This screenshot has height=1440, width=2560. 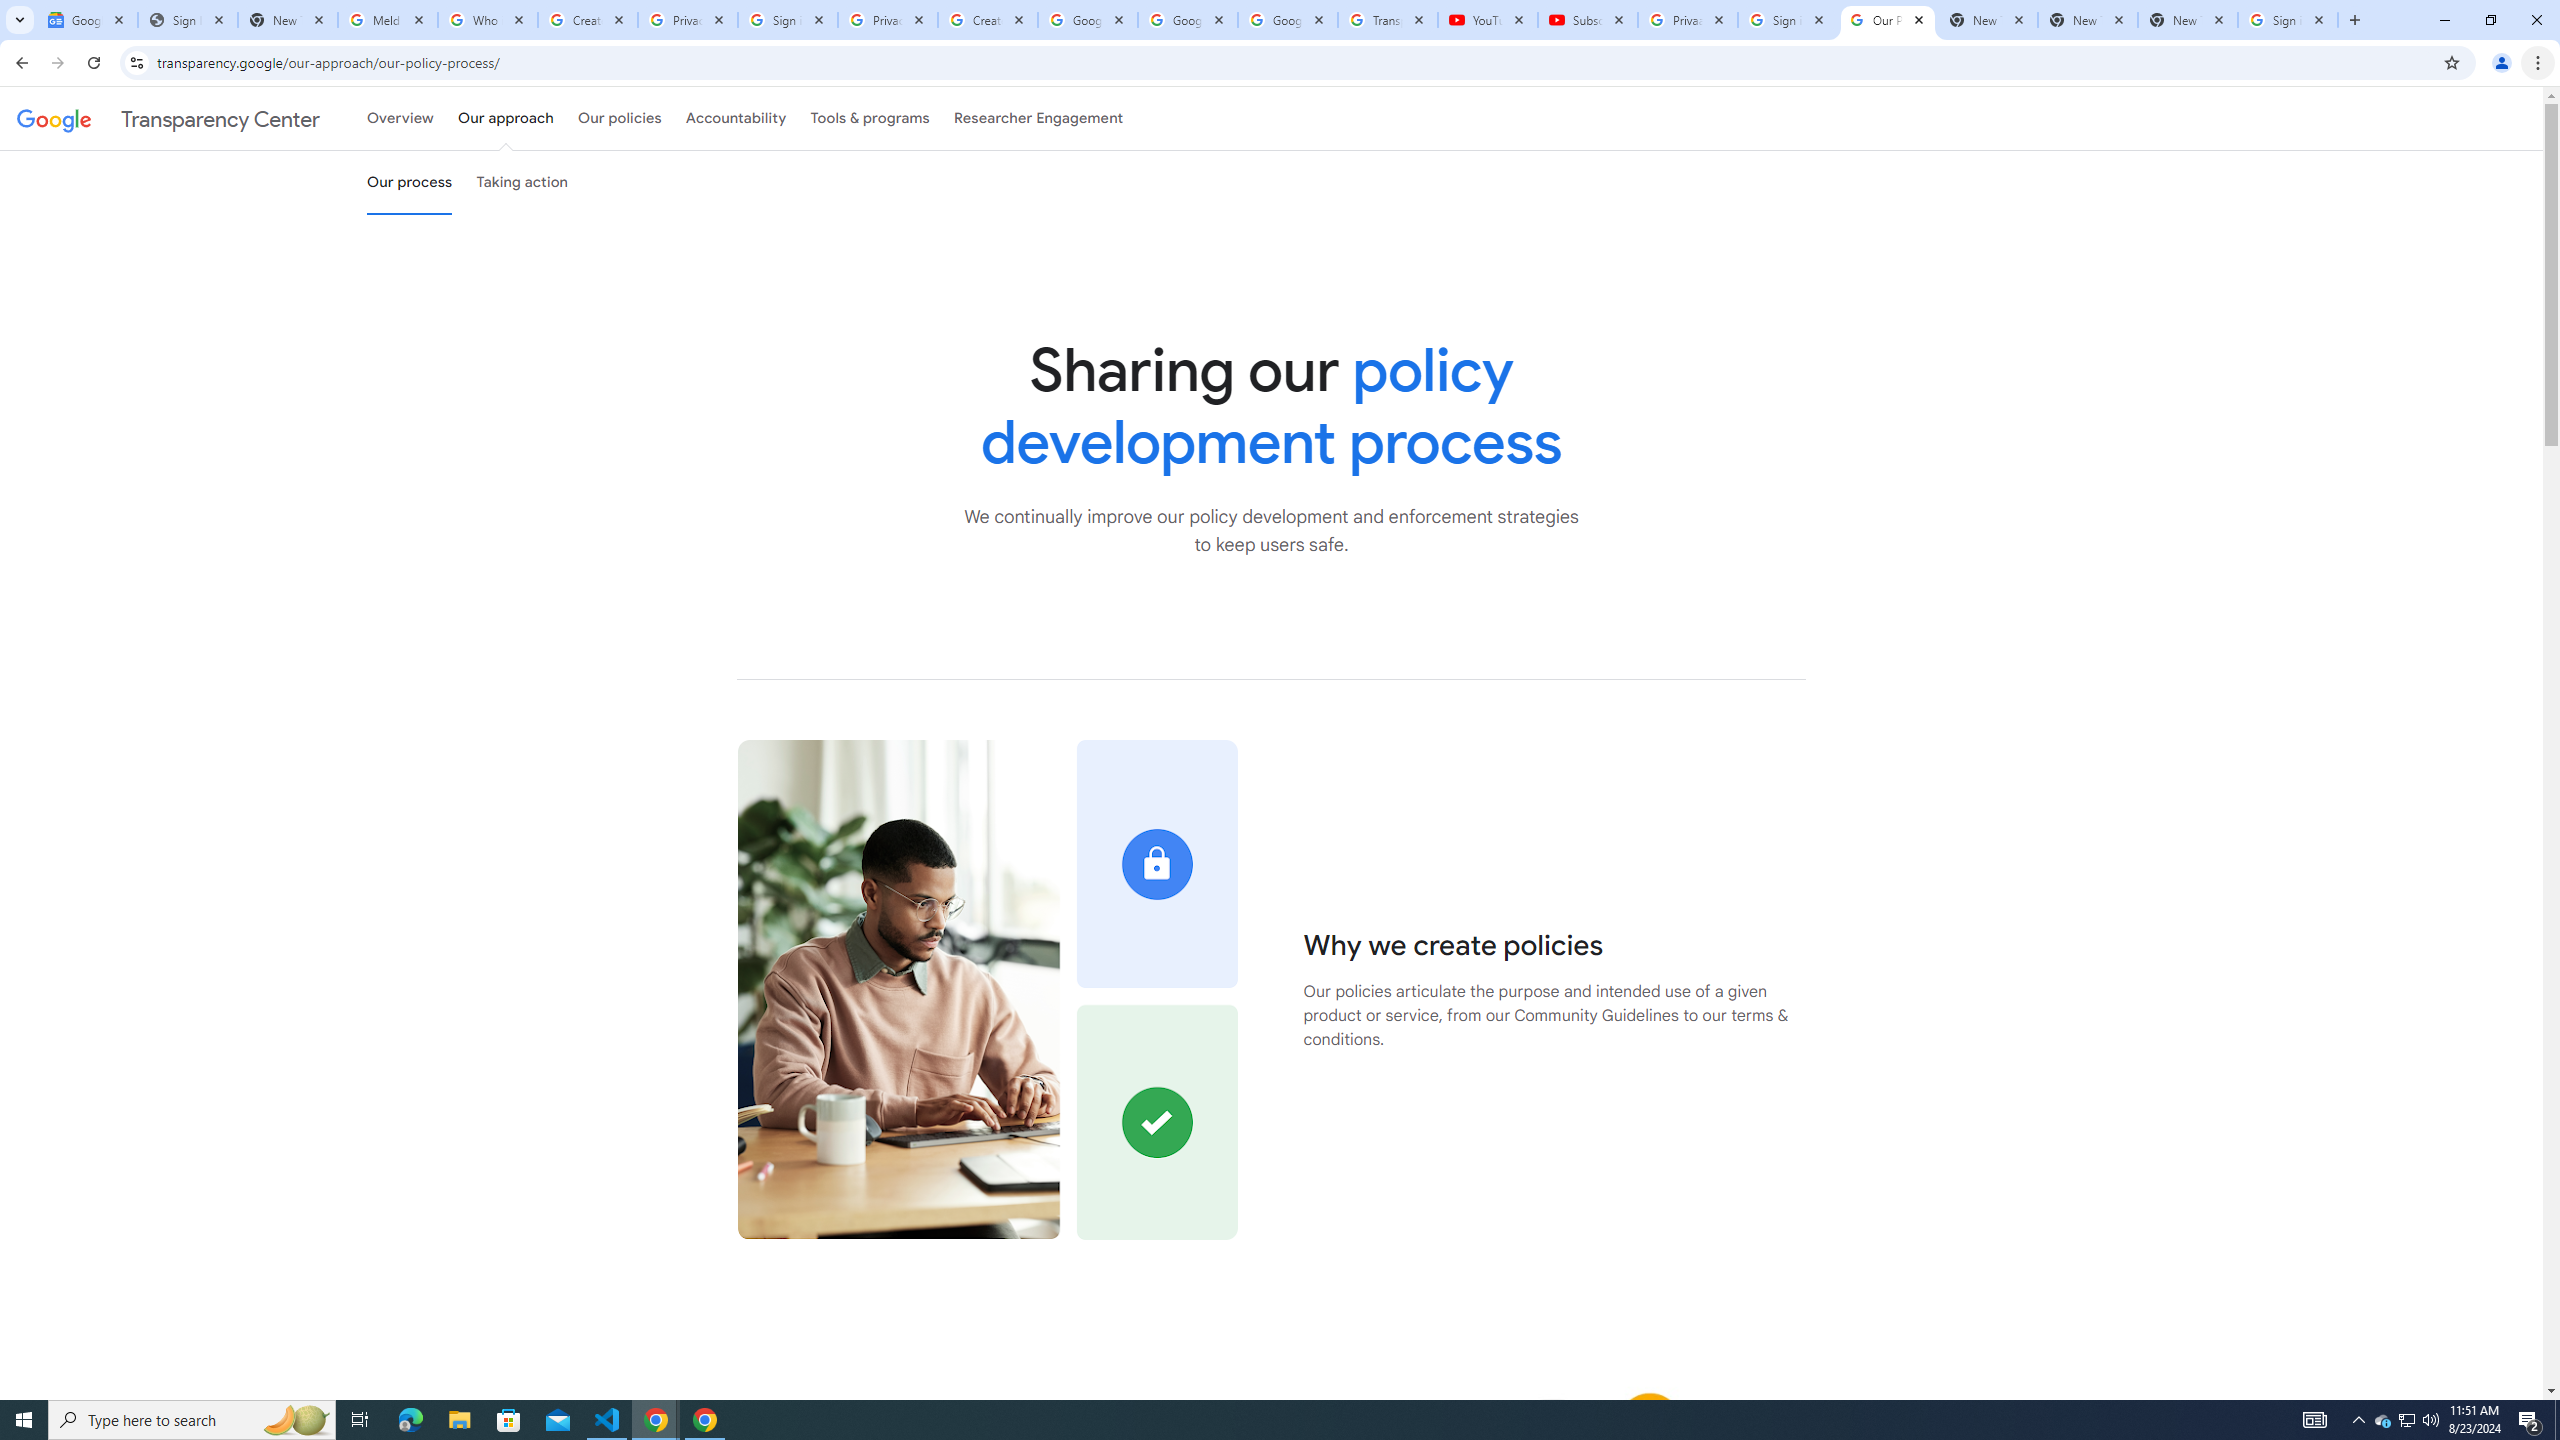 I want to click on Transparency Center, so click(x=168, y=118).